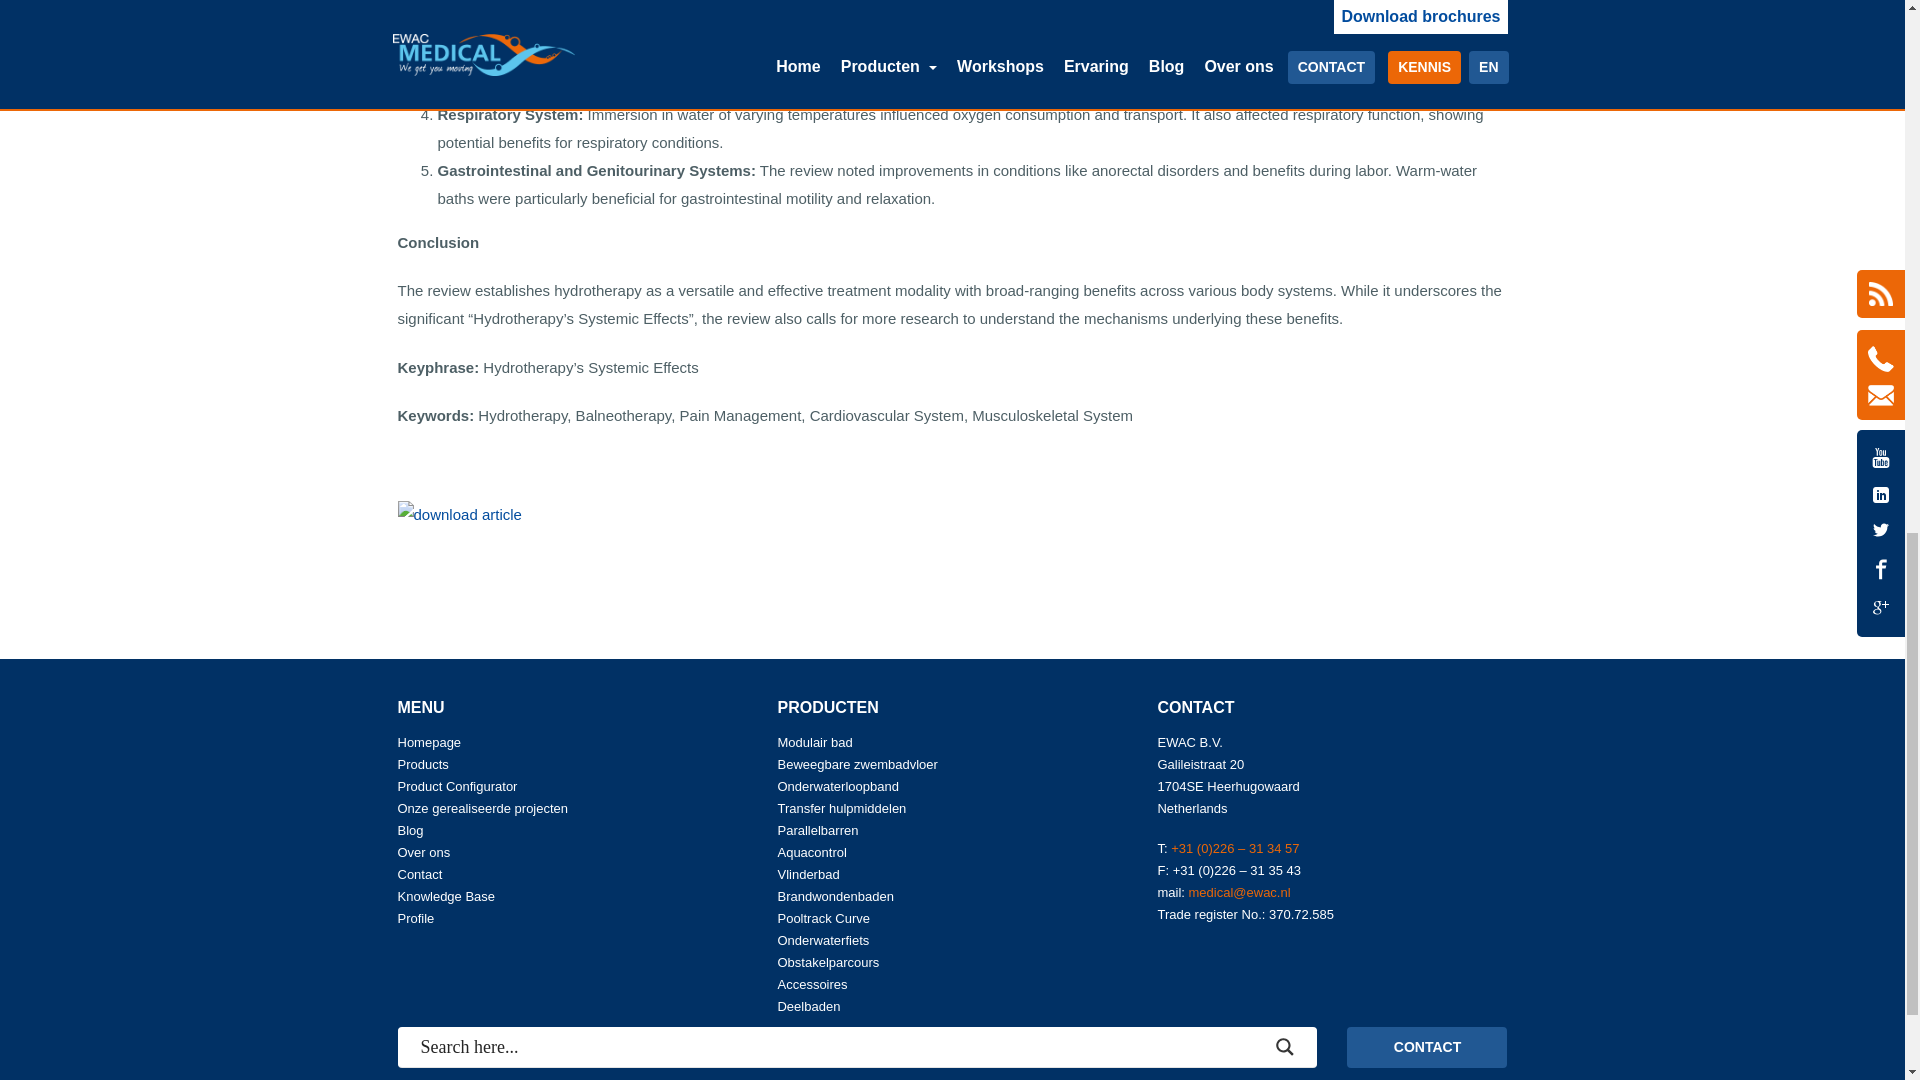 Image resolution: width=1920 pixels, height=1080 pixels. What do you see at coordinates (423, 764) in the screenshot?
I see `Products` at bounding box center [423, 764].